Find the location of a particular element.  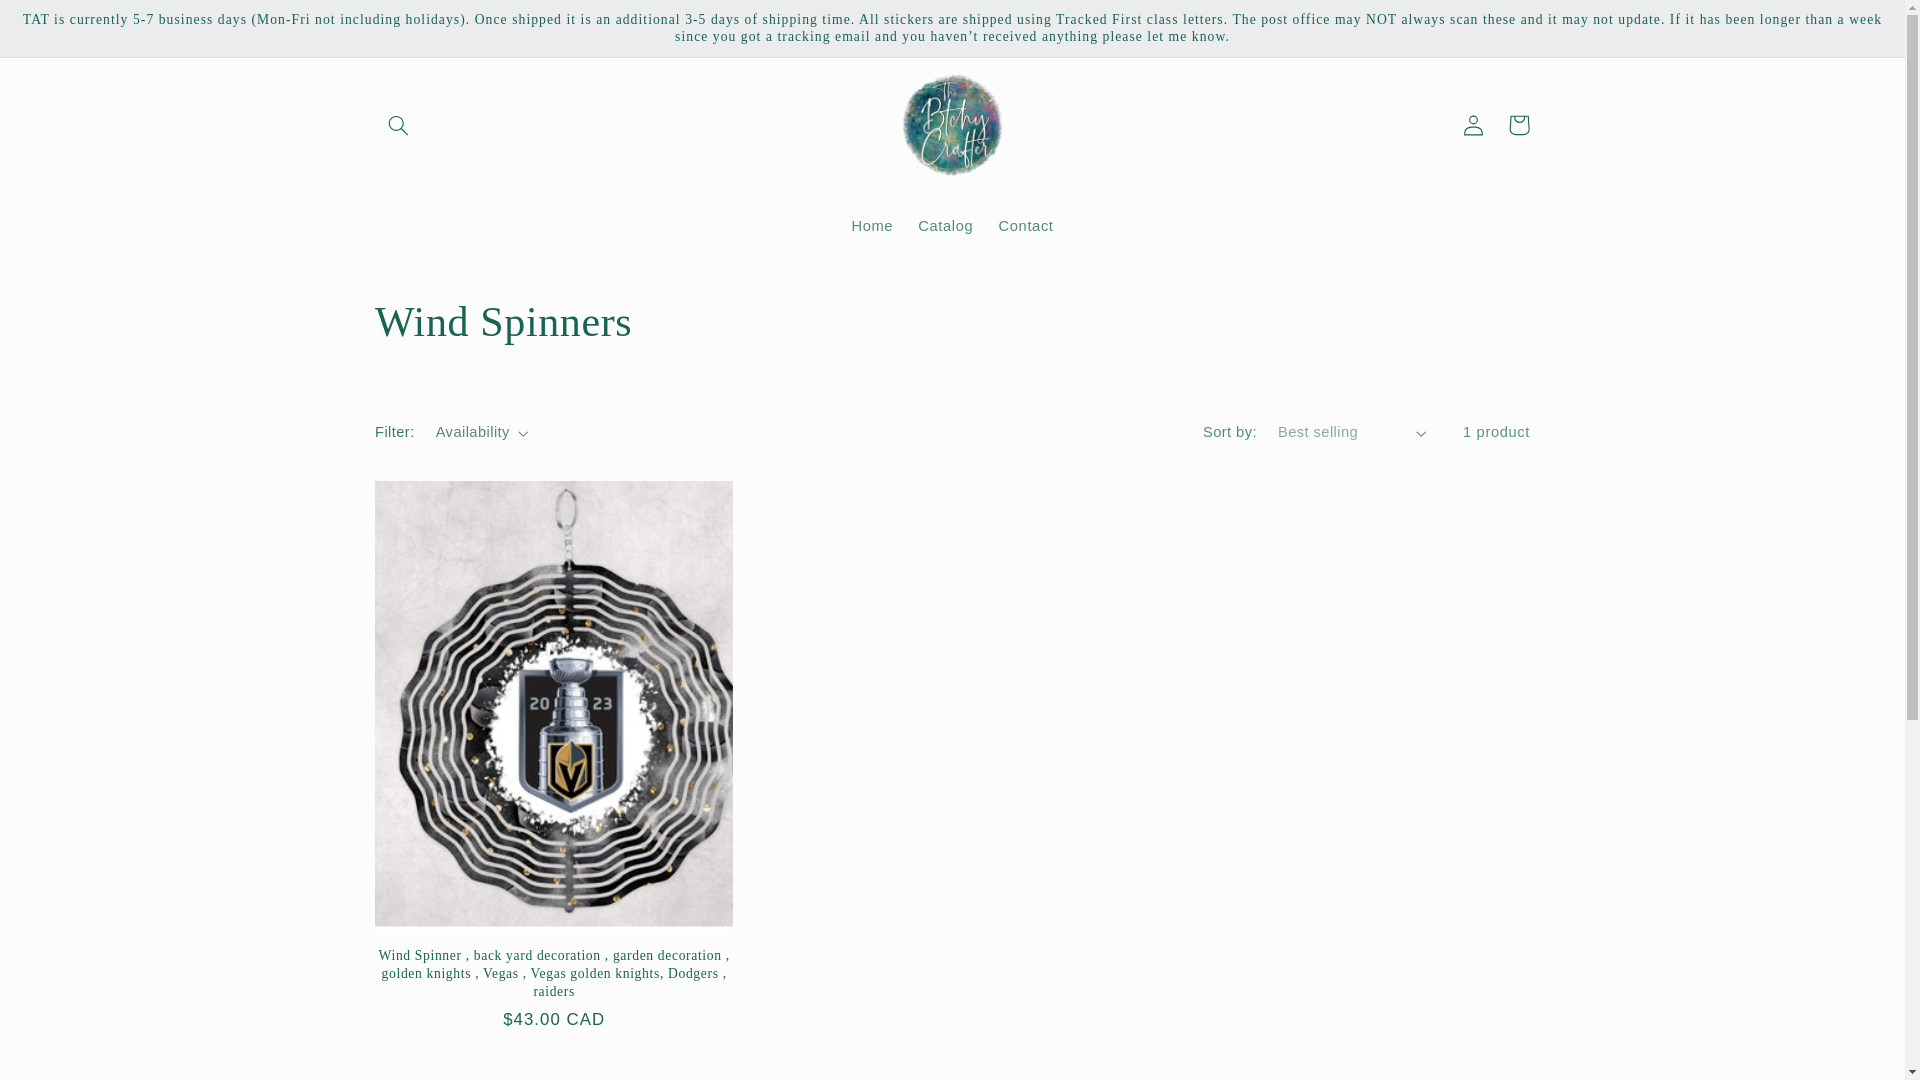

Catalog is located at coordinates (946, 226).